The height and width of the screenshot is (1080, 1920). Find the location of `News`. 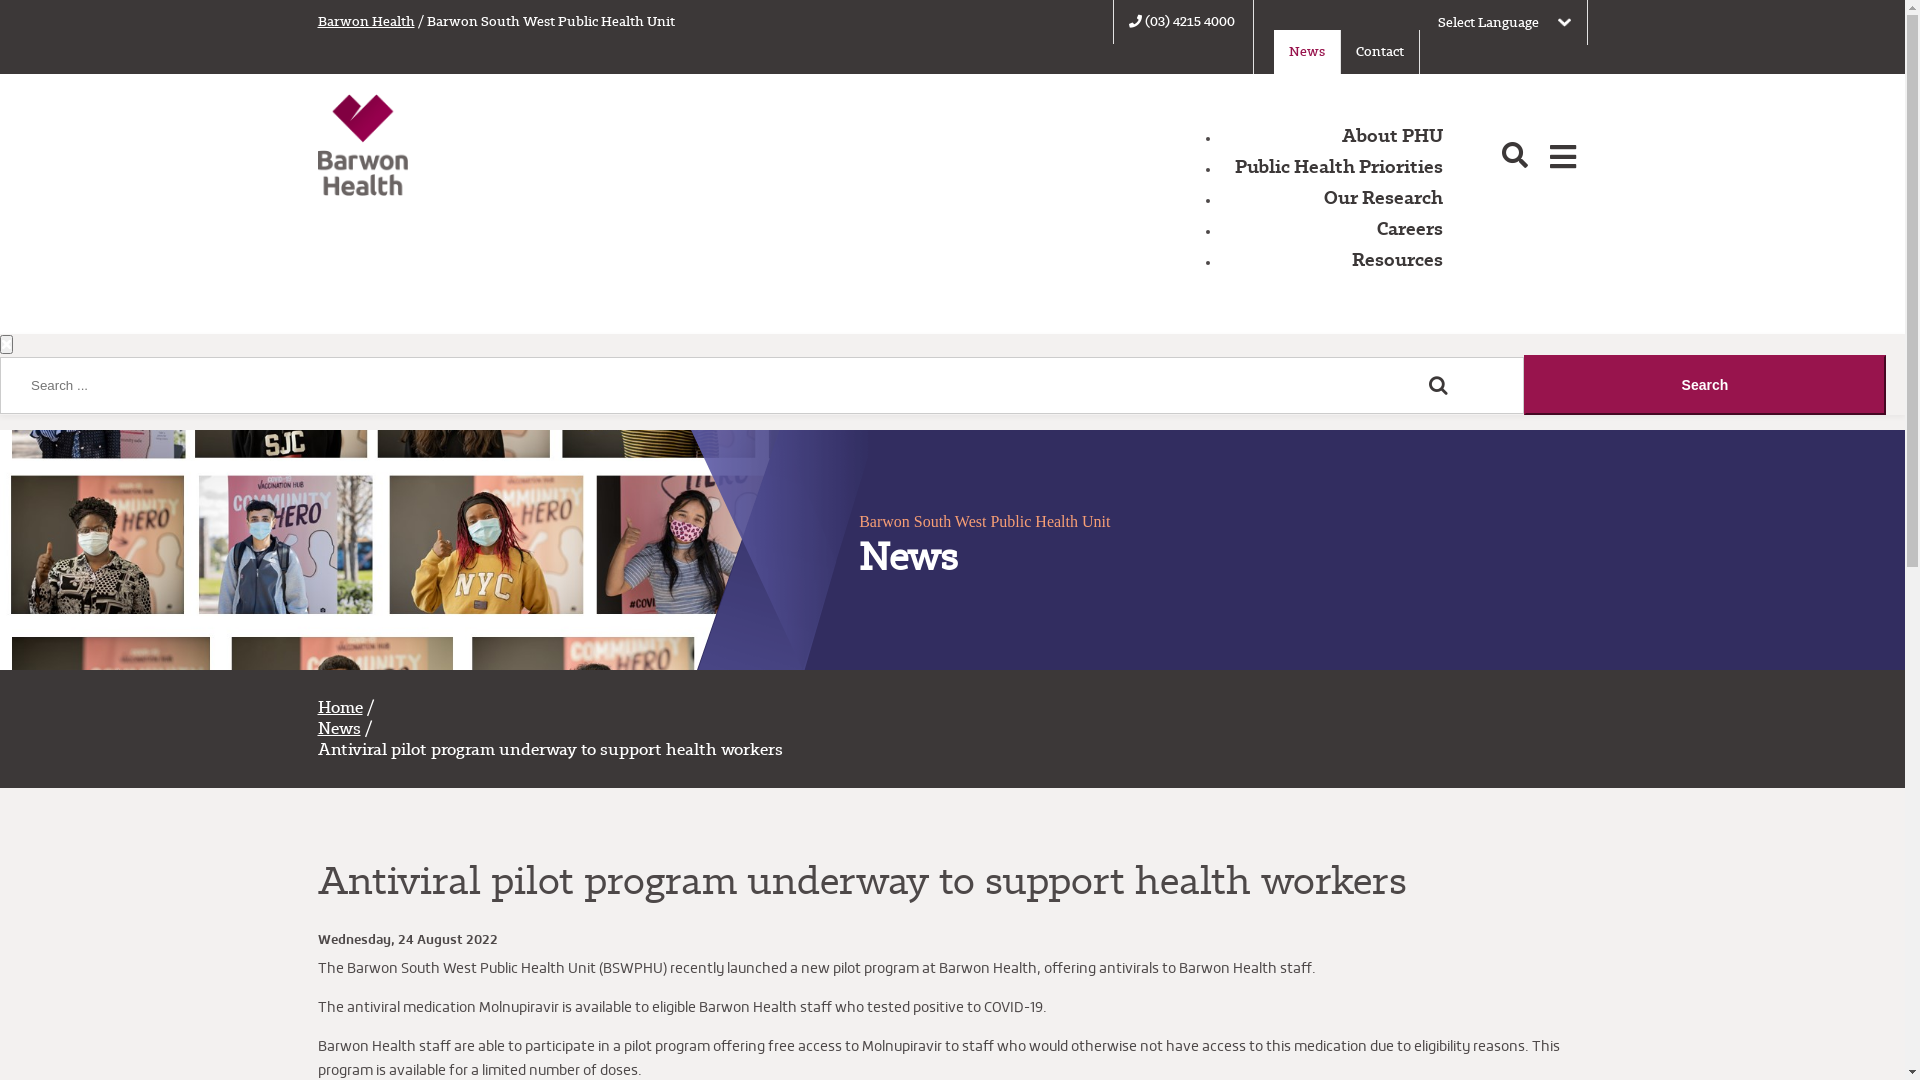

News is located at coordinates (1307, 52).